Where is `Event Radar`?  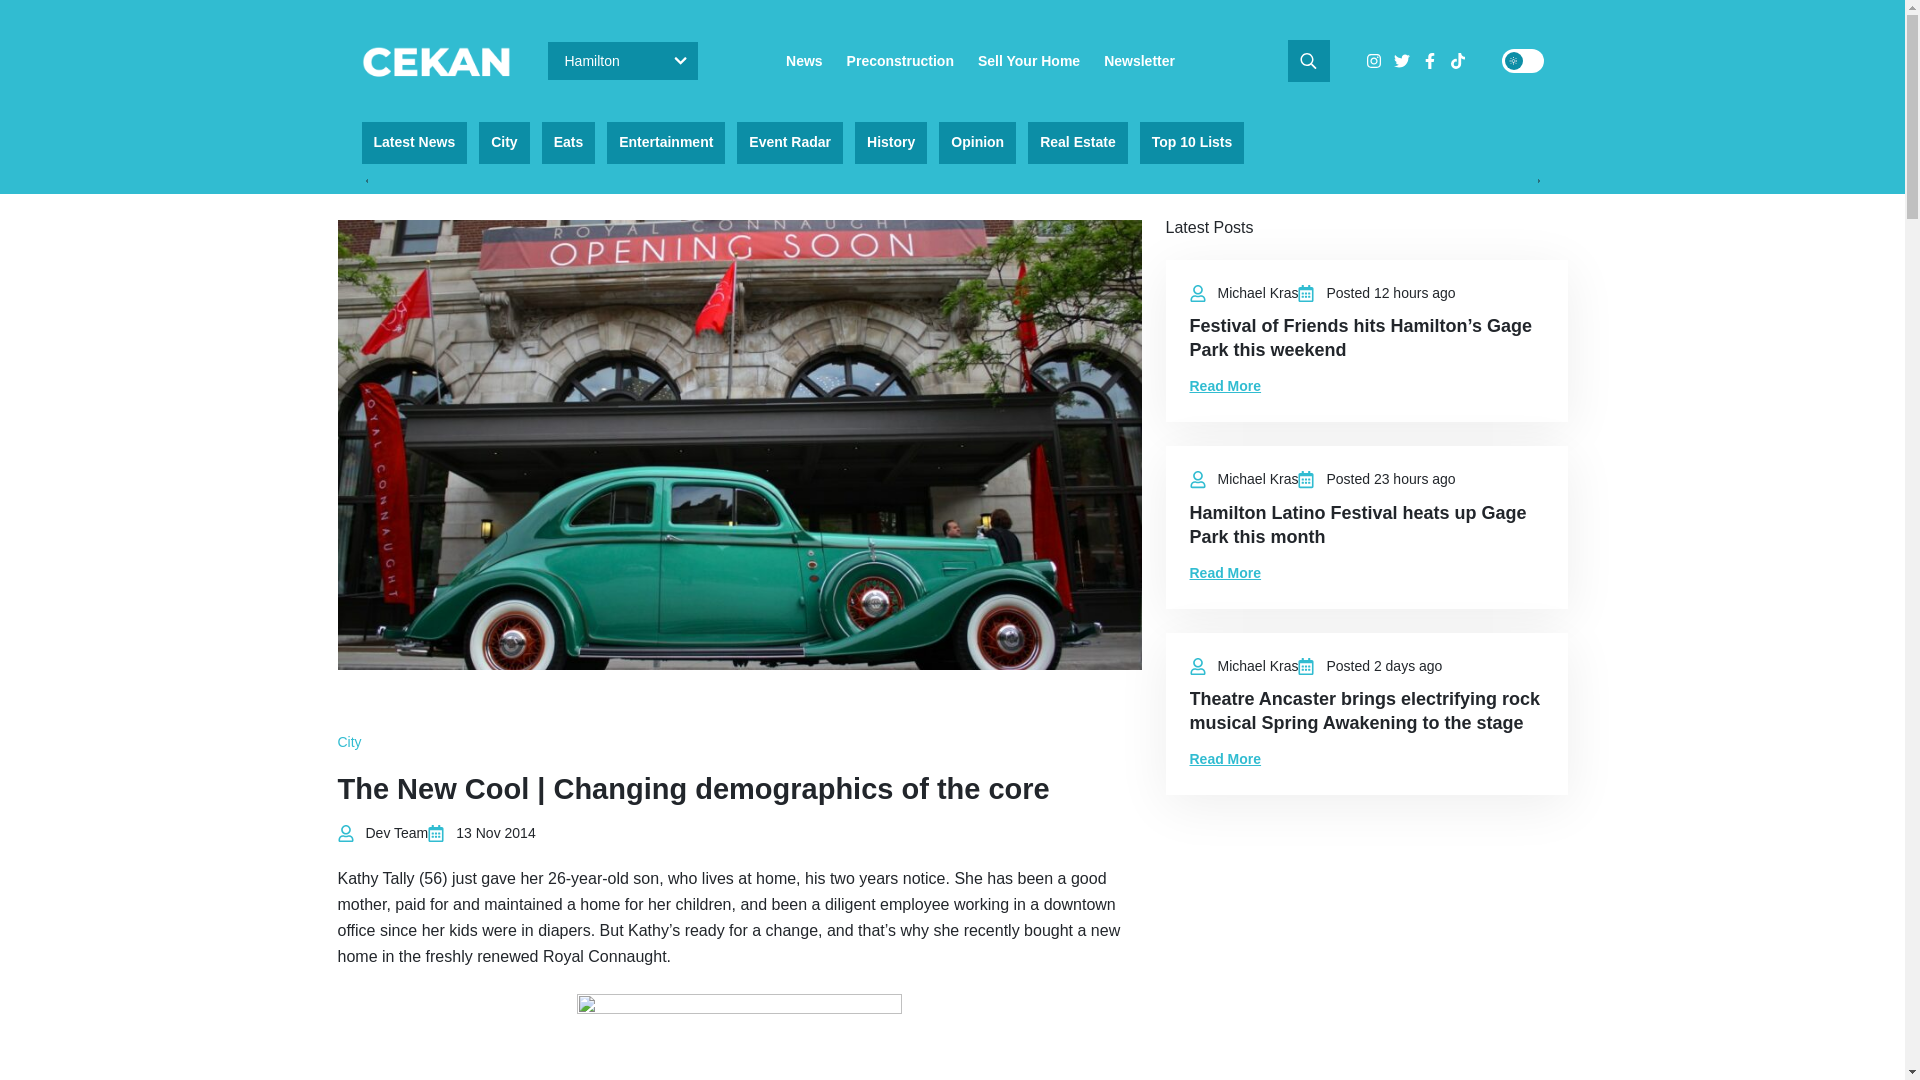 Event Radar is located at coordinates (790, 142).